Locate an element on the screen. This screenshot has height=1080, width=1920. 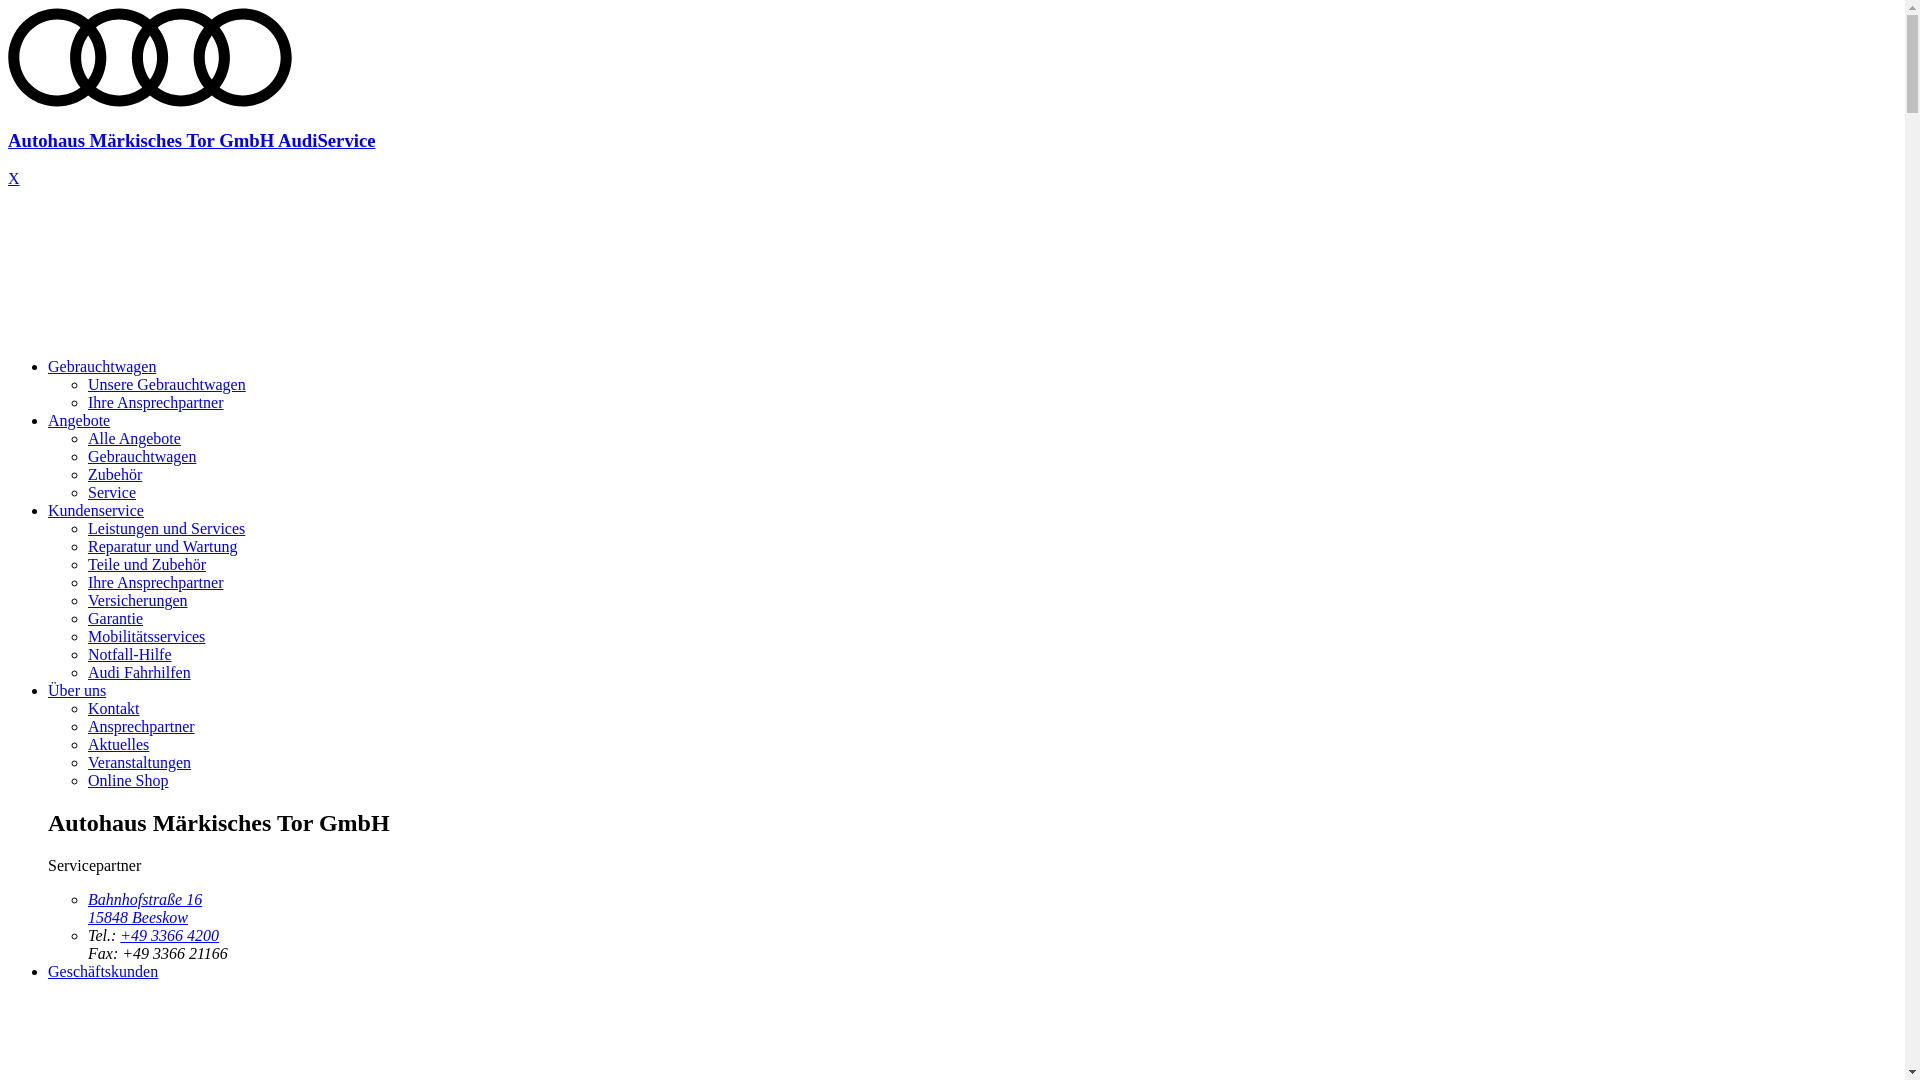
Versicherungen is located at coordinates (138, 600).